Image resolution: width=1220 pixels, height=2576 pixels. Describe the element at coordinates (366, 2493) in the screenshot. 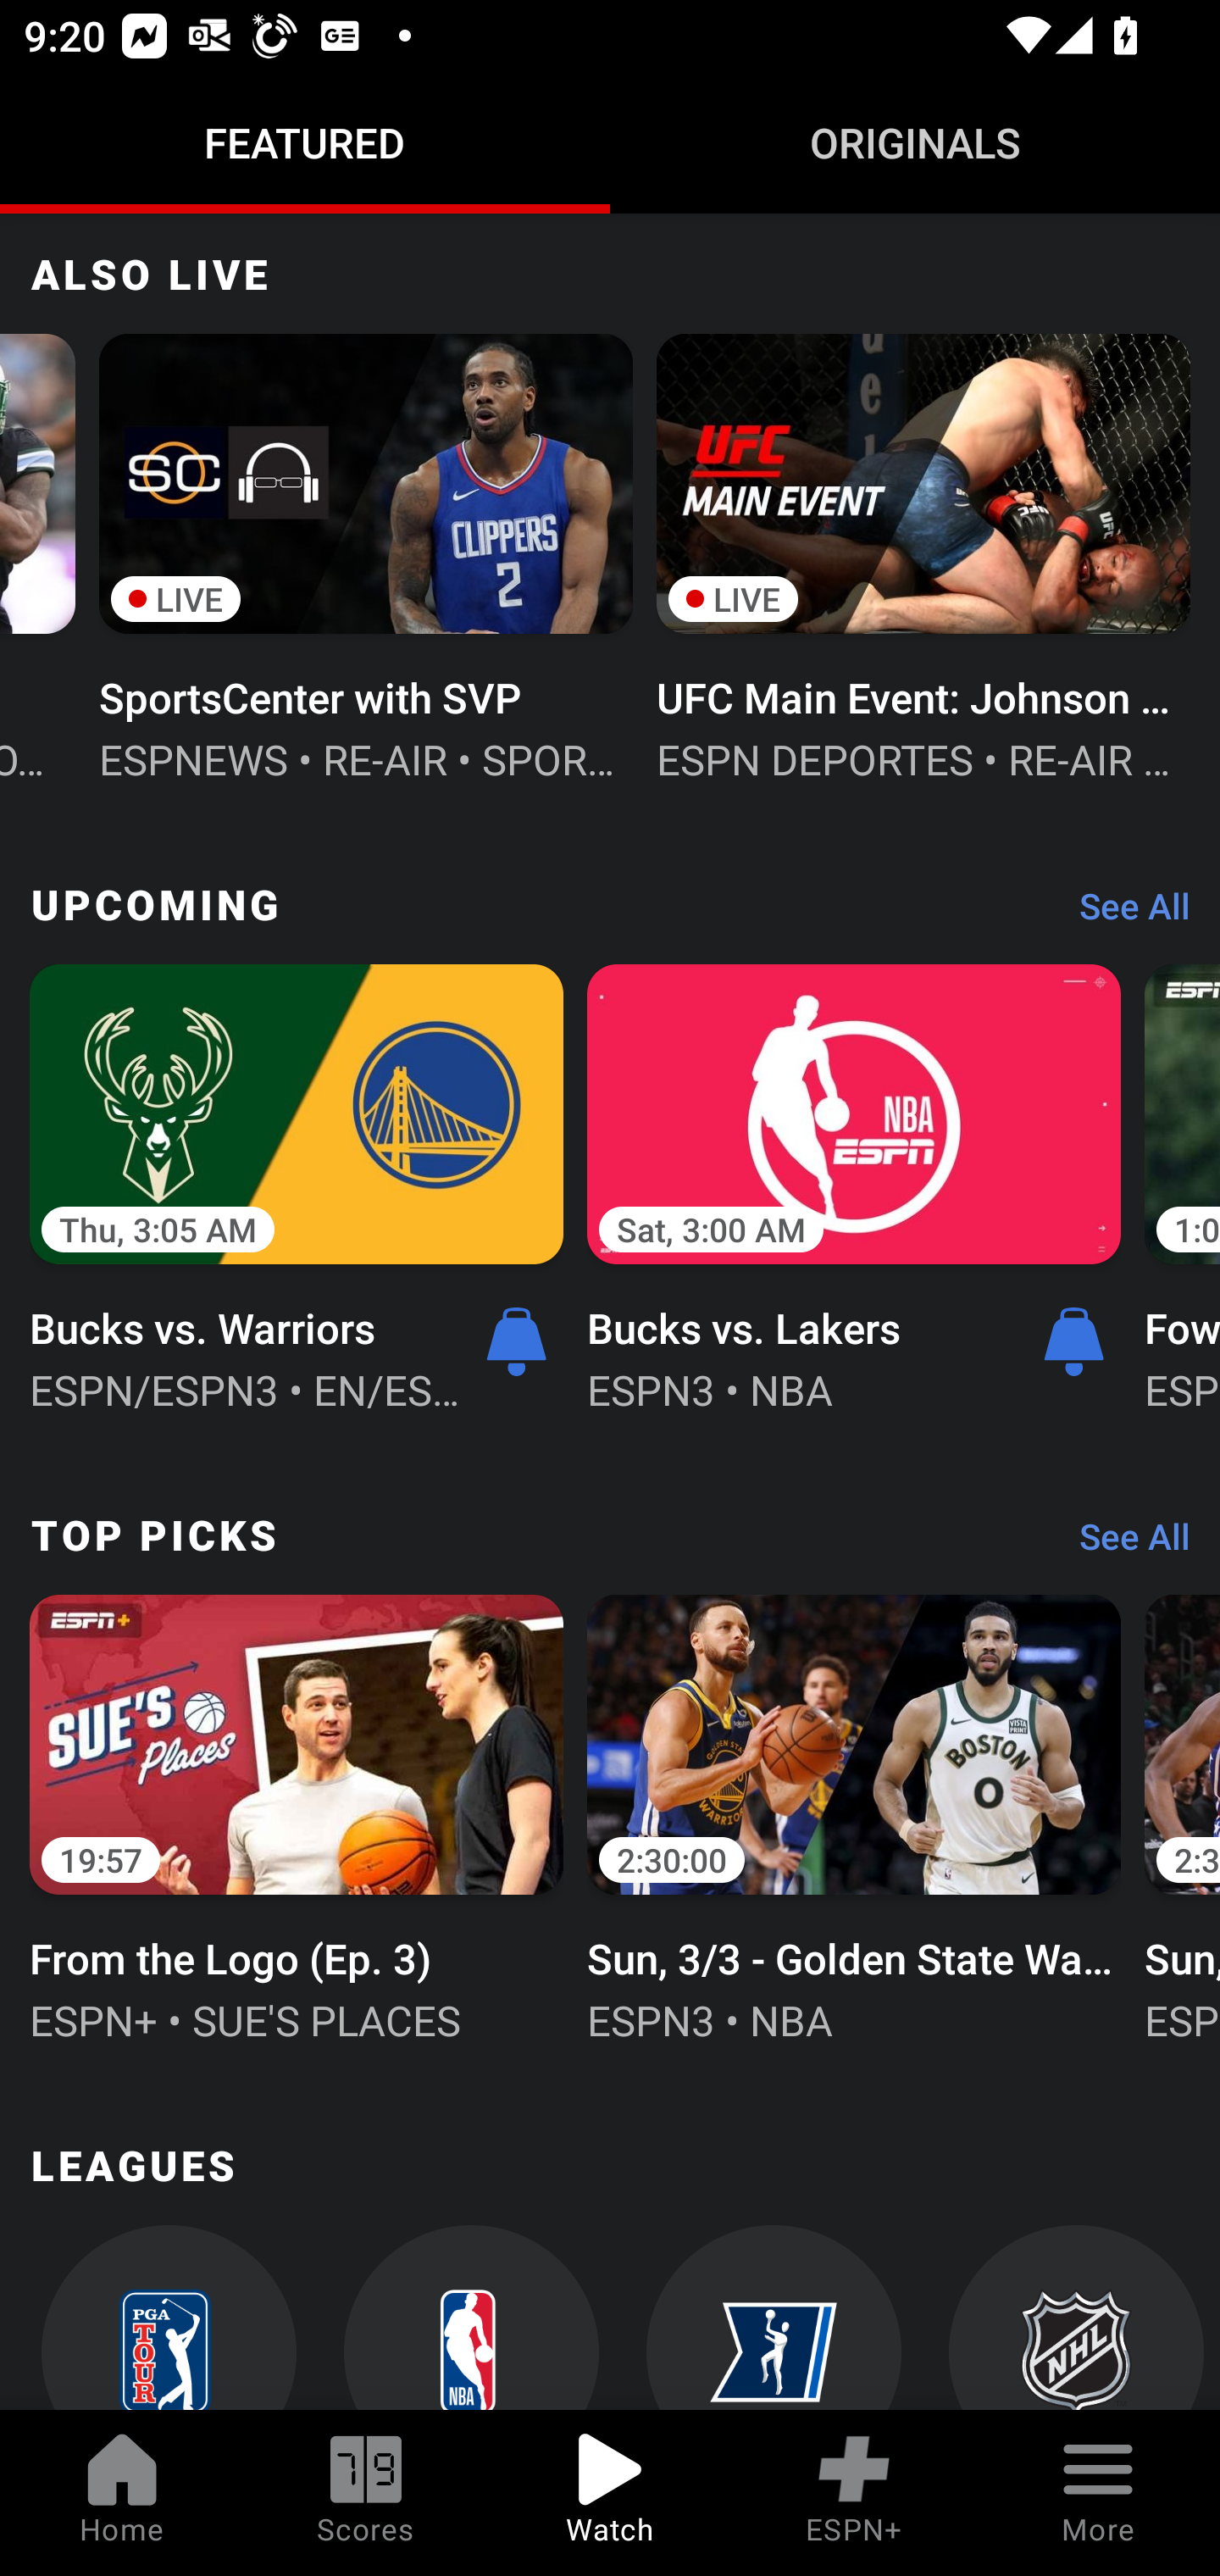

I see `Scores` at that location.